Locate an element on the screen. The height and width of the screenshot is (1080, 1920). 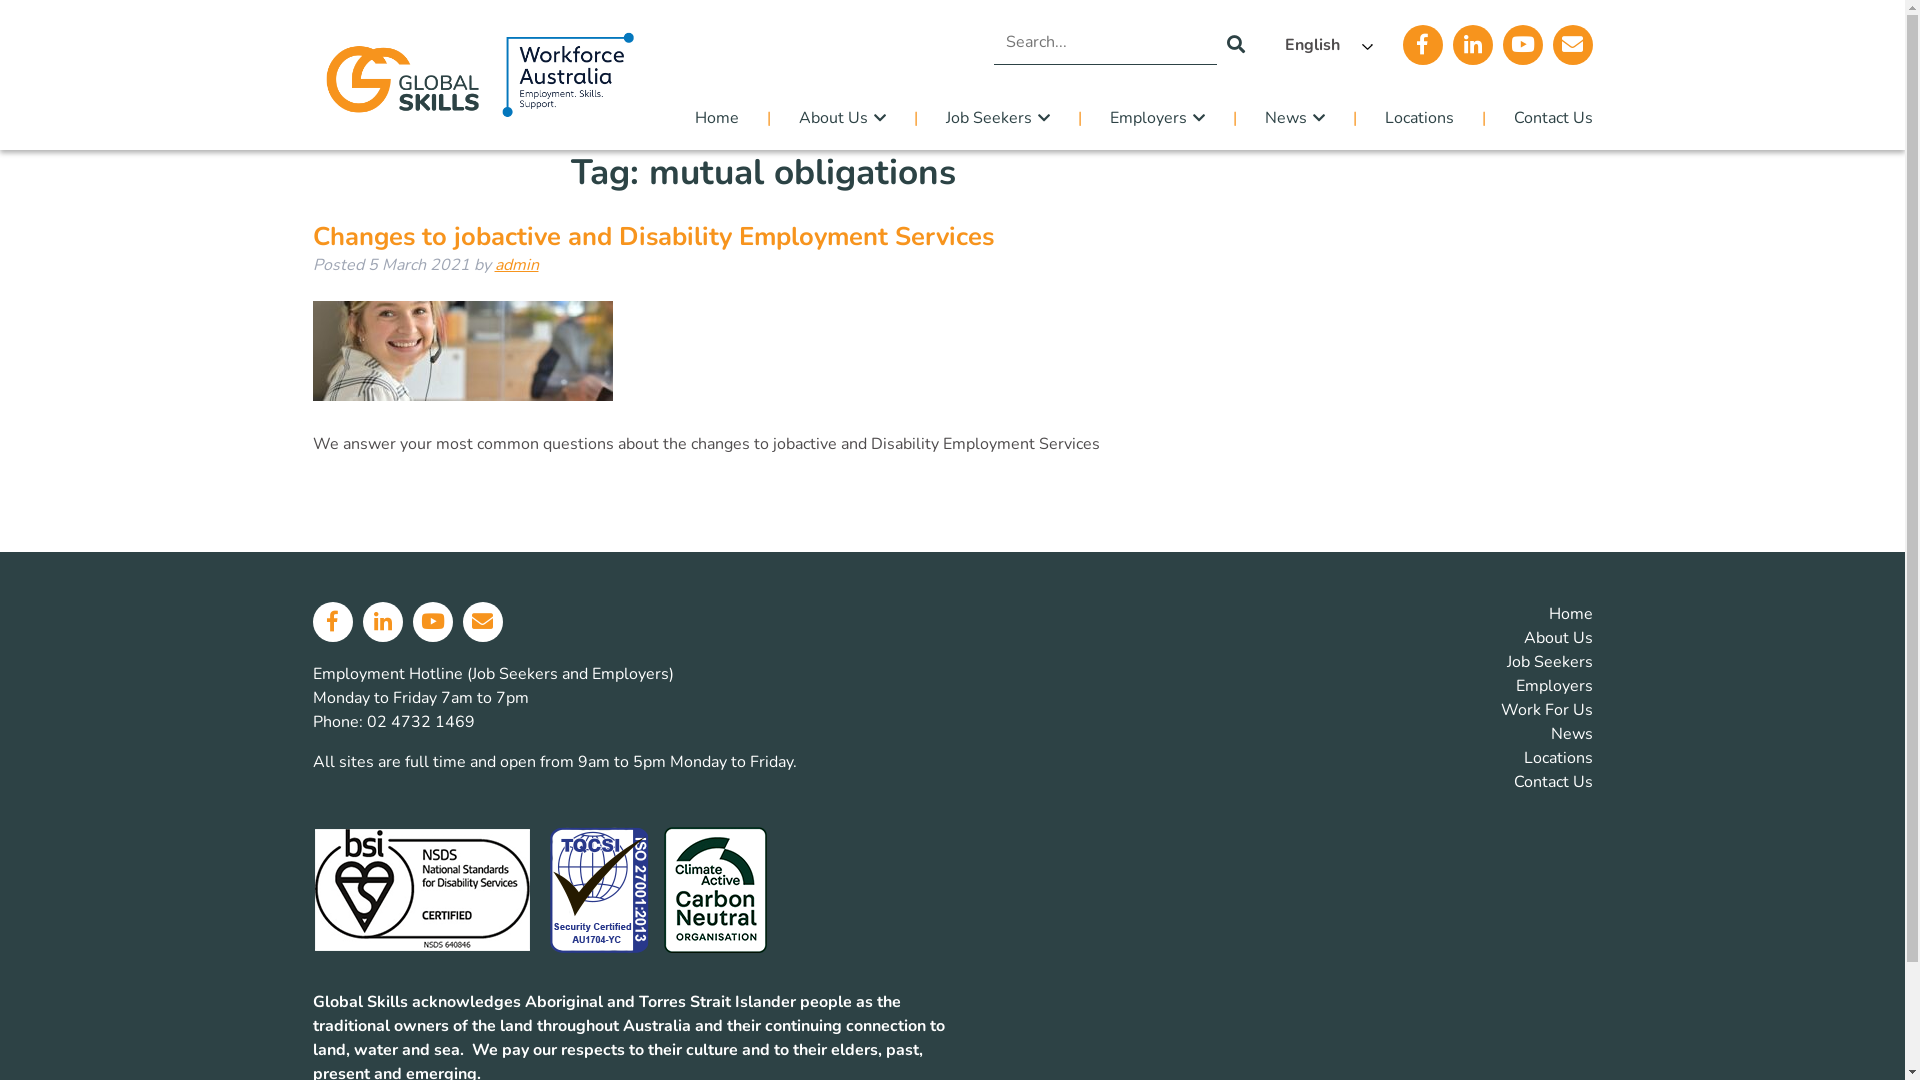
Locations is located at coordinates (1558, 758).